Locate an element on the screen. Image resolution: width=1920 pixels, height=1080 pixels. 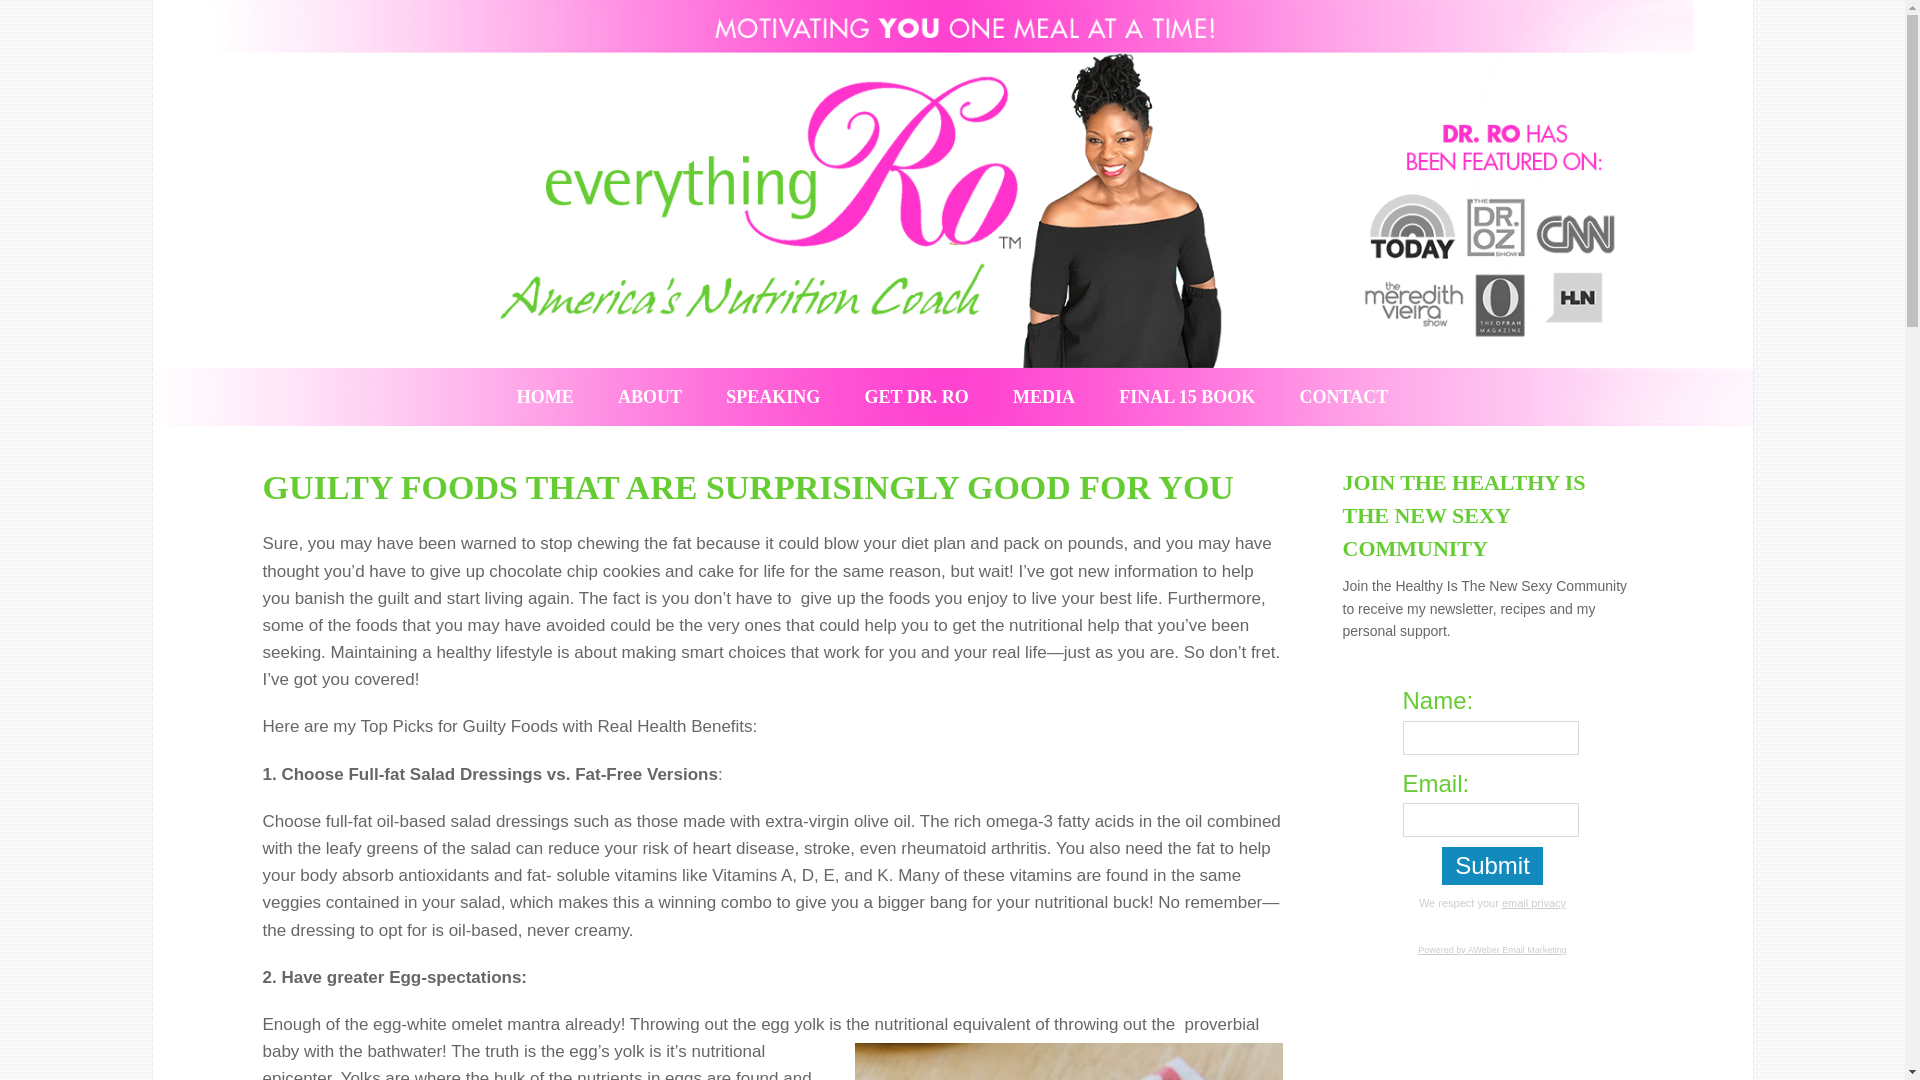
GET DR. RO is located at coordinates (916, 396).